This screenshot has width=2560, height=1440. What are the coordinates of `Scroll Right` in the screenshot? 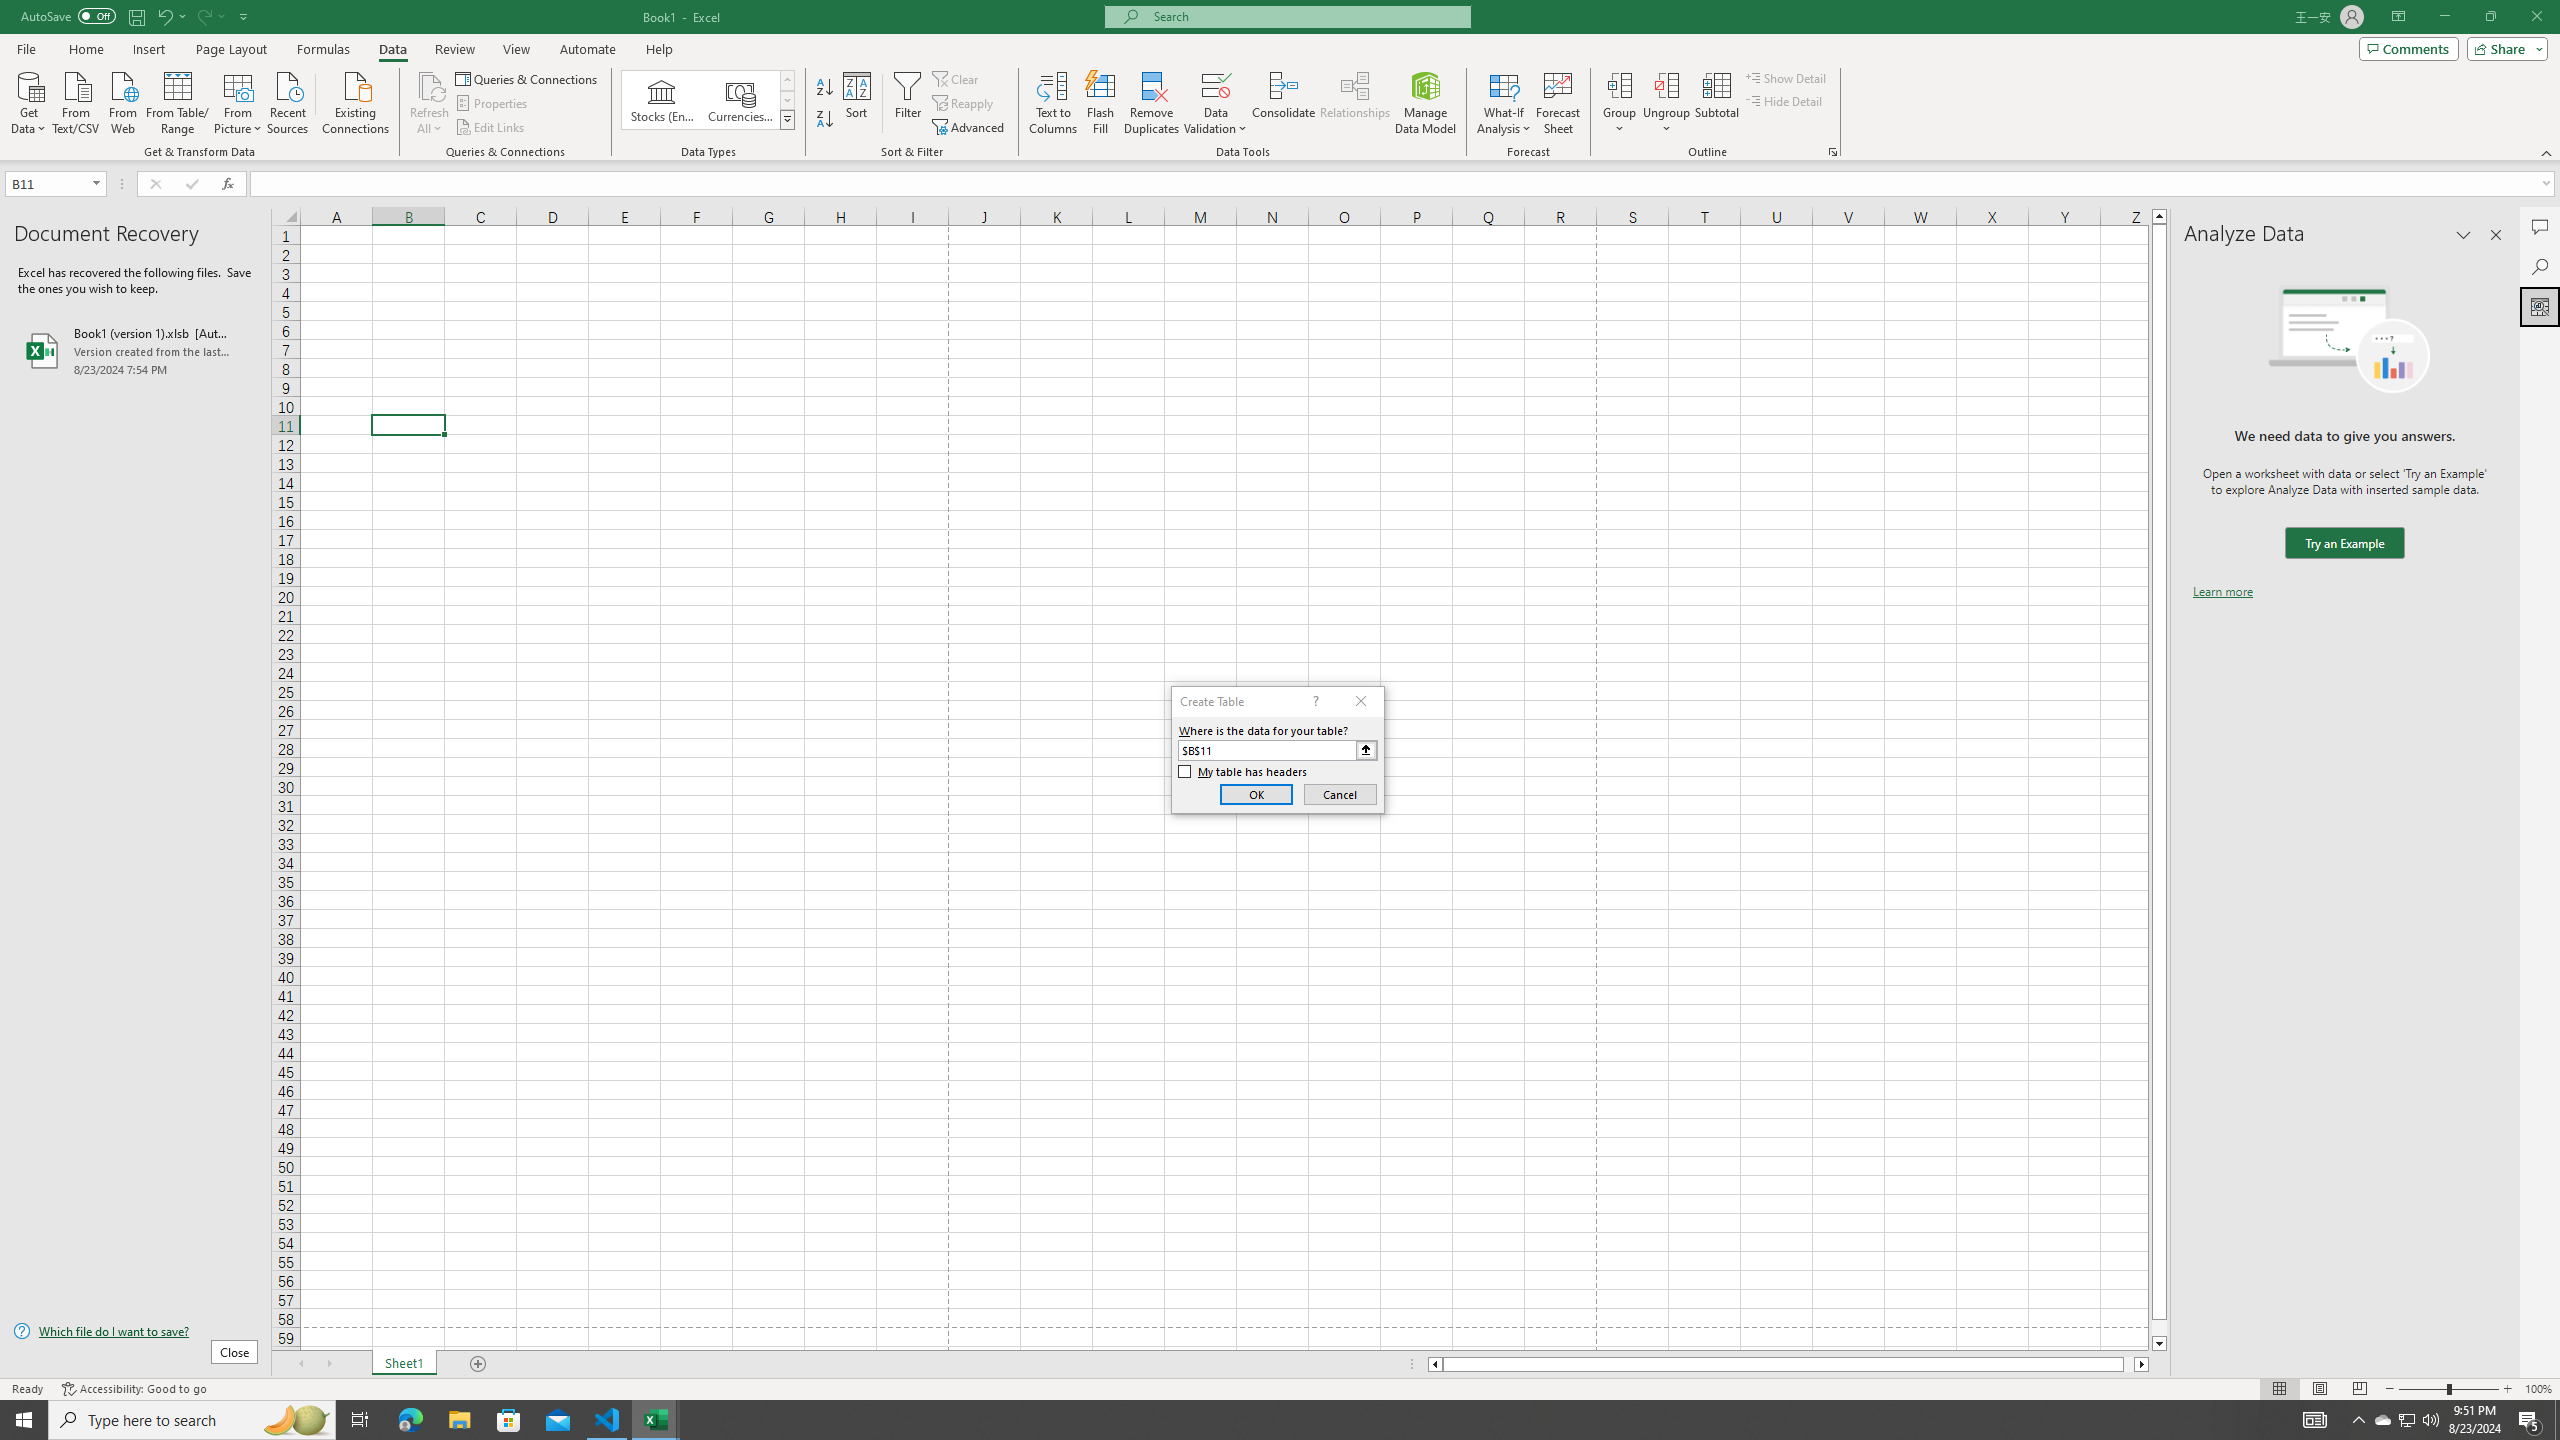 It's located at (328, 1364).